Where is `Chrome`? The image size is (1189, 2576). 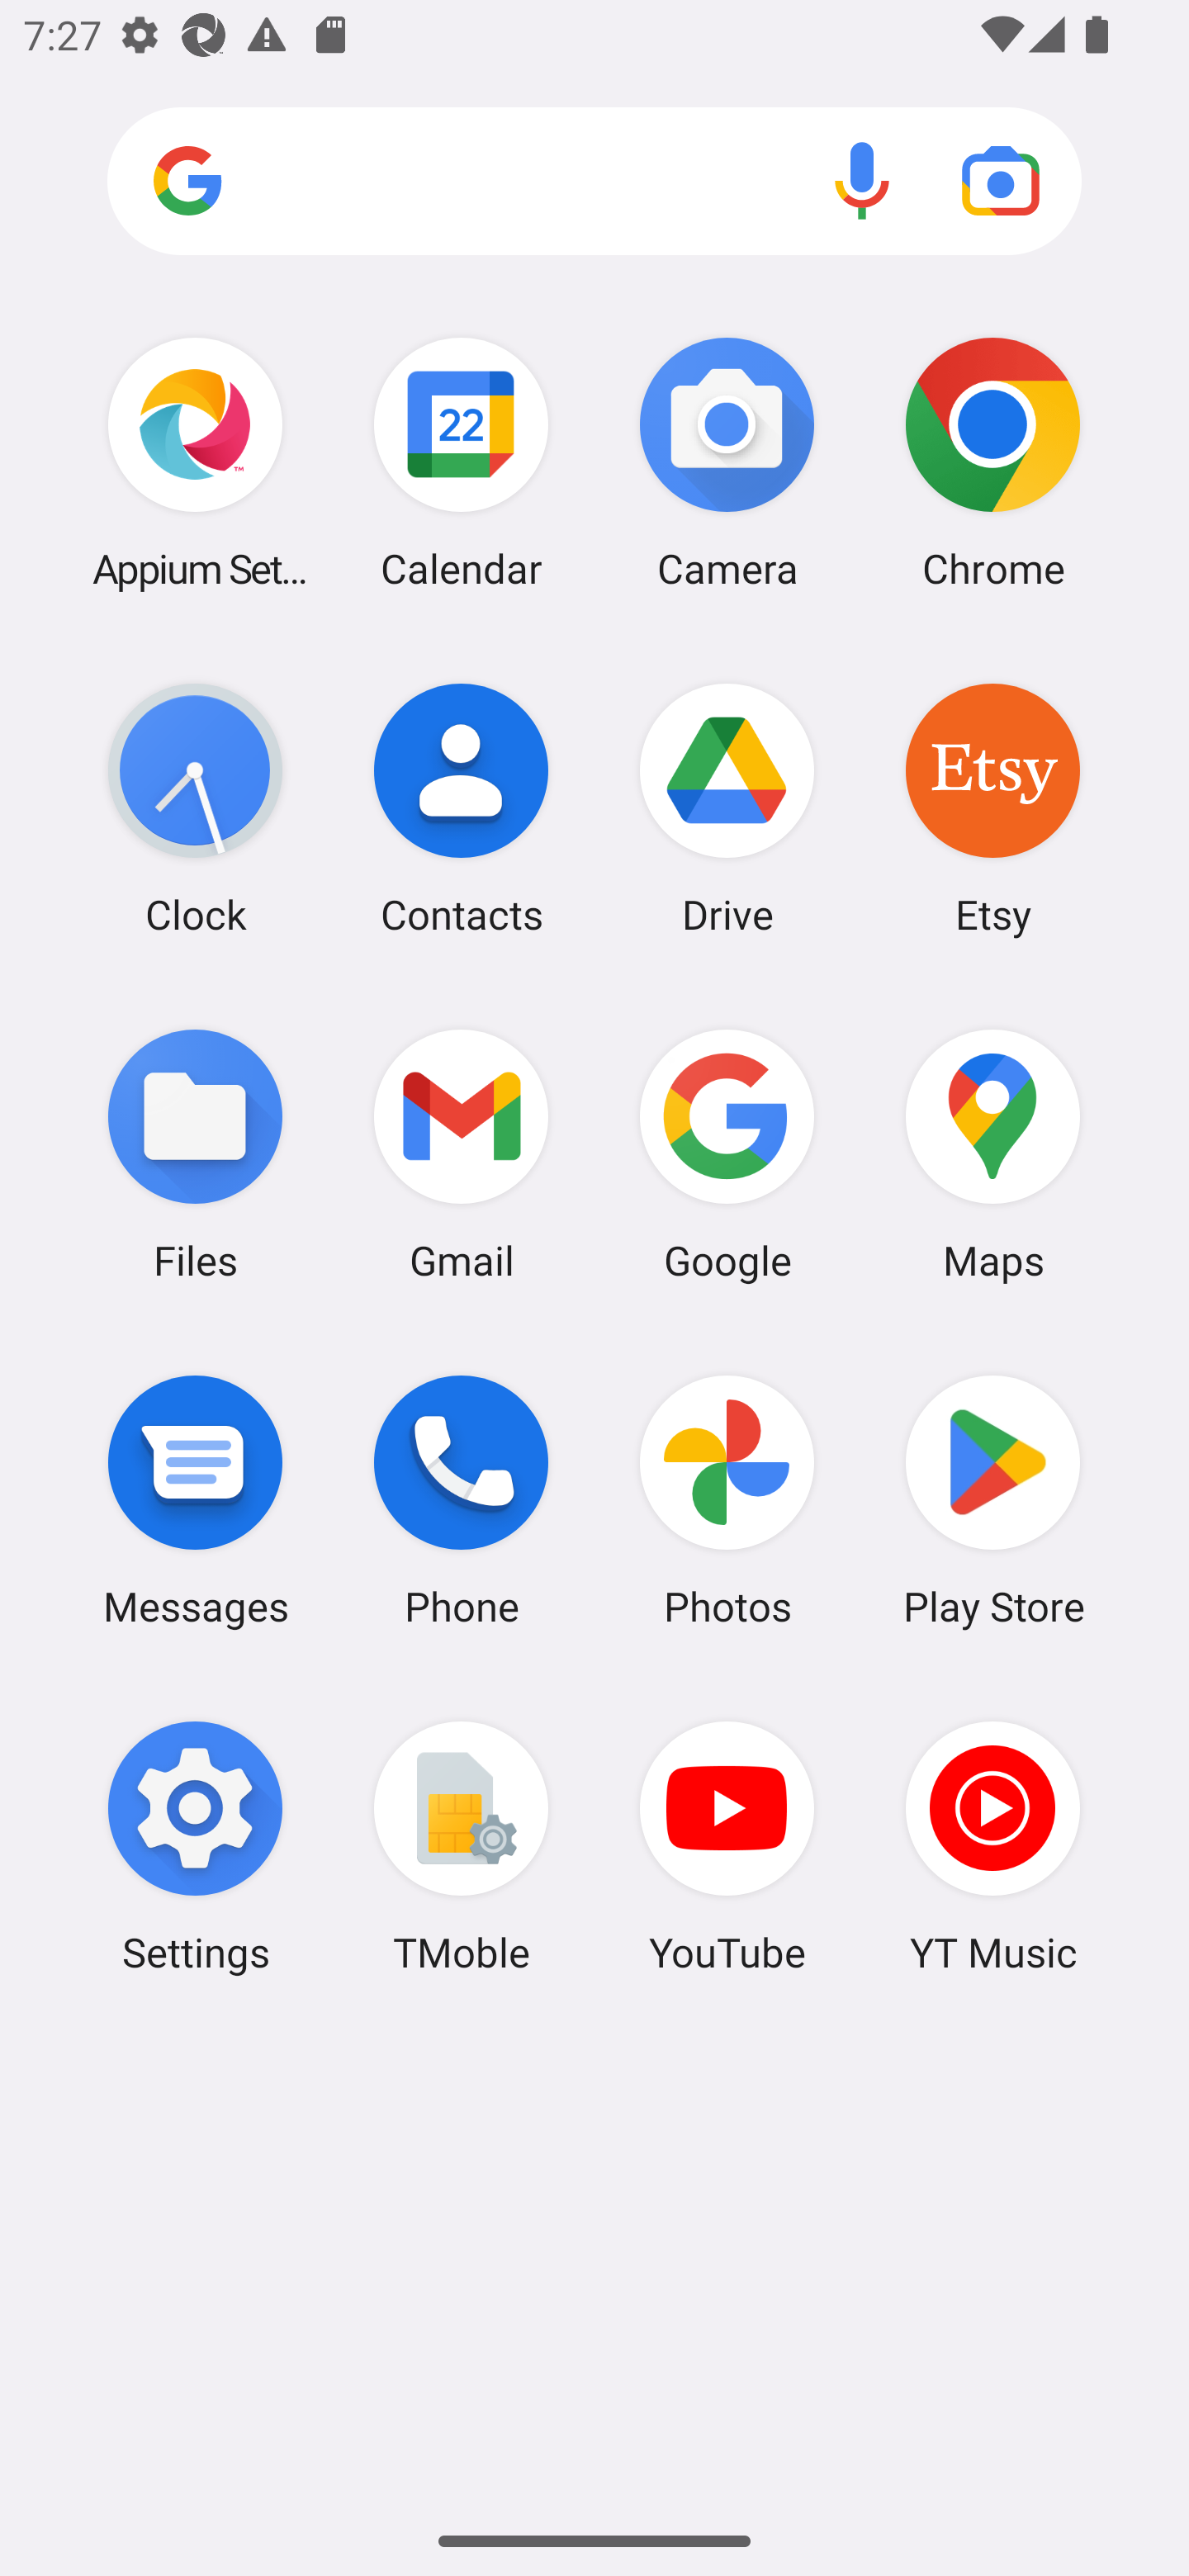
Chrome is located at coordinates (992, 462).